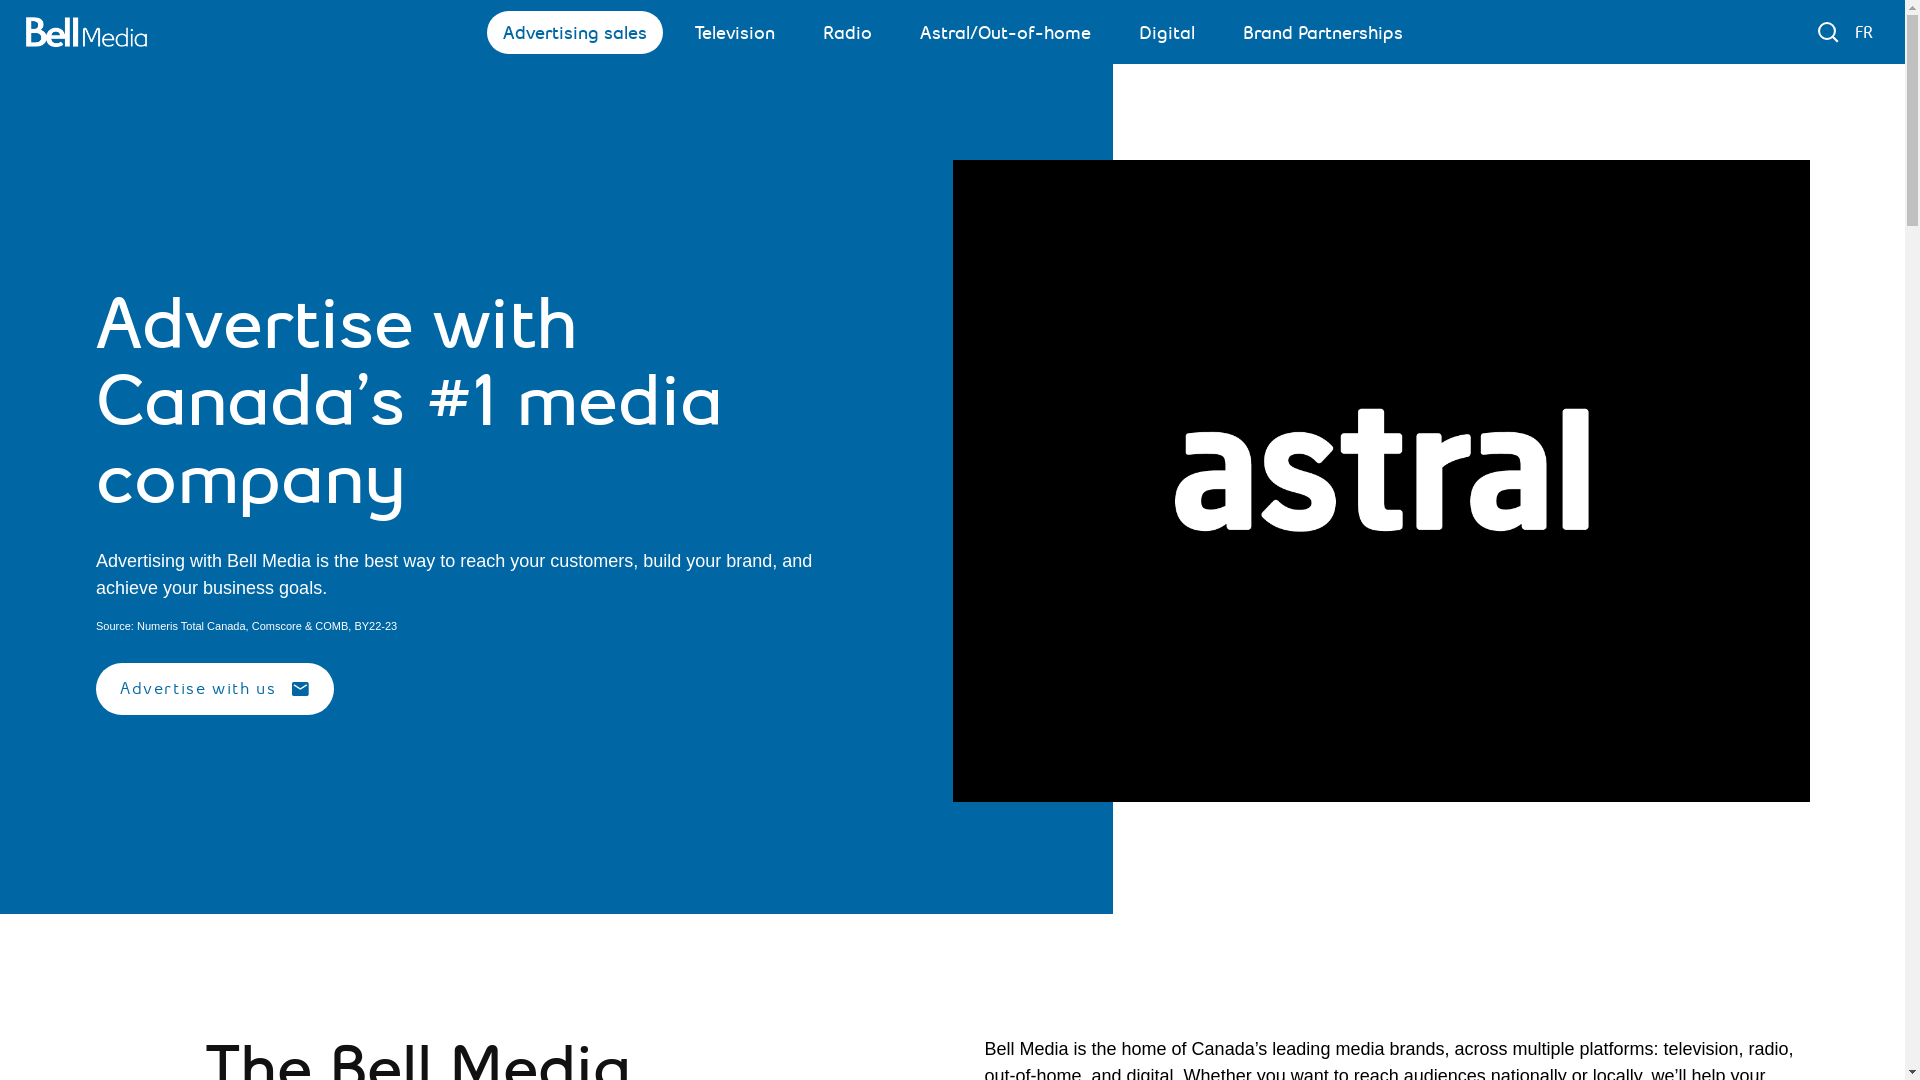  What do you see at coordinates (734, 32) in the screenshot?
I see `Television` at bounding box center [734, 32].